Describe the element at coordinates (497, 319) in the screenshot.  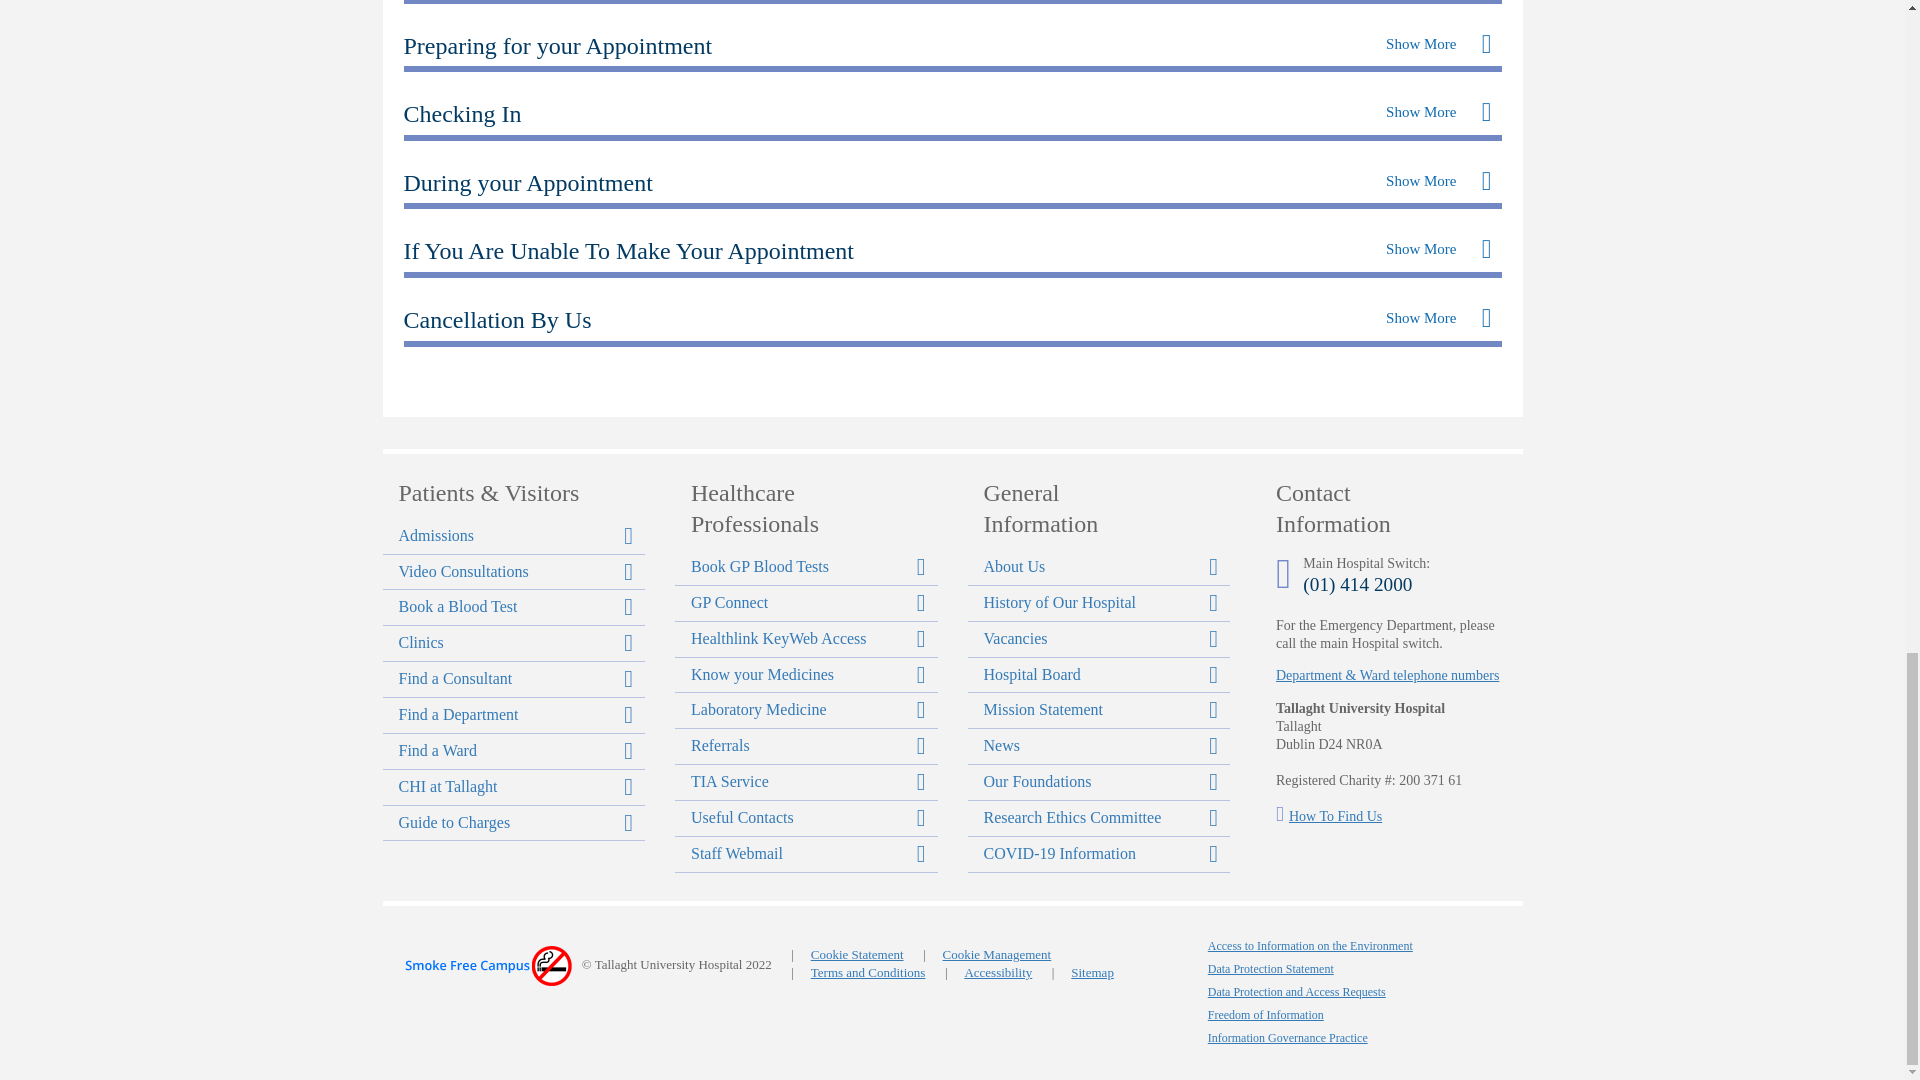
I see `Cancellation By Us` at that location.